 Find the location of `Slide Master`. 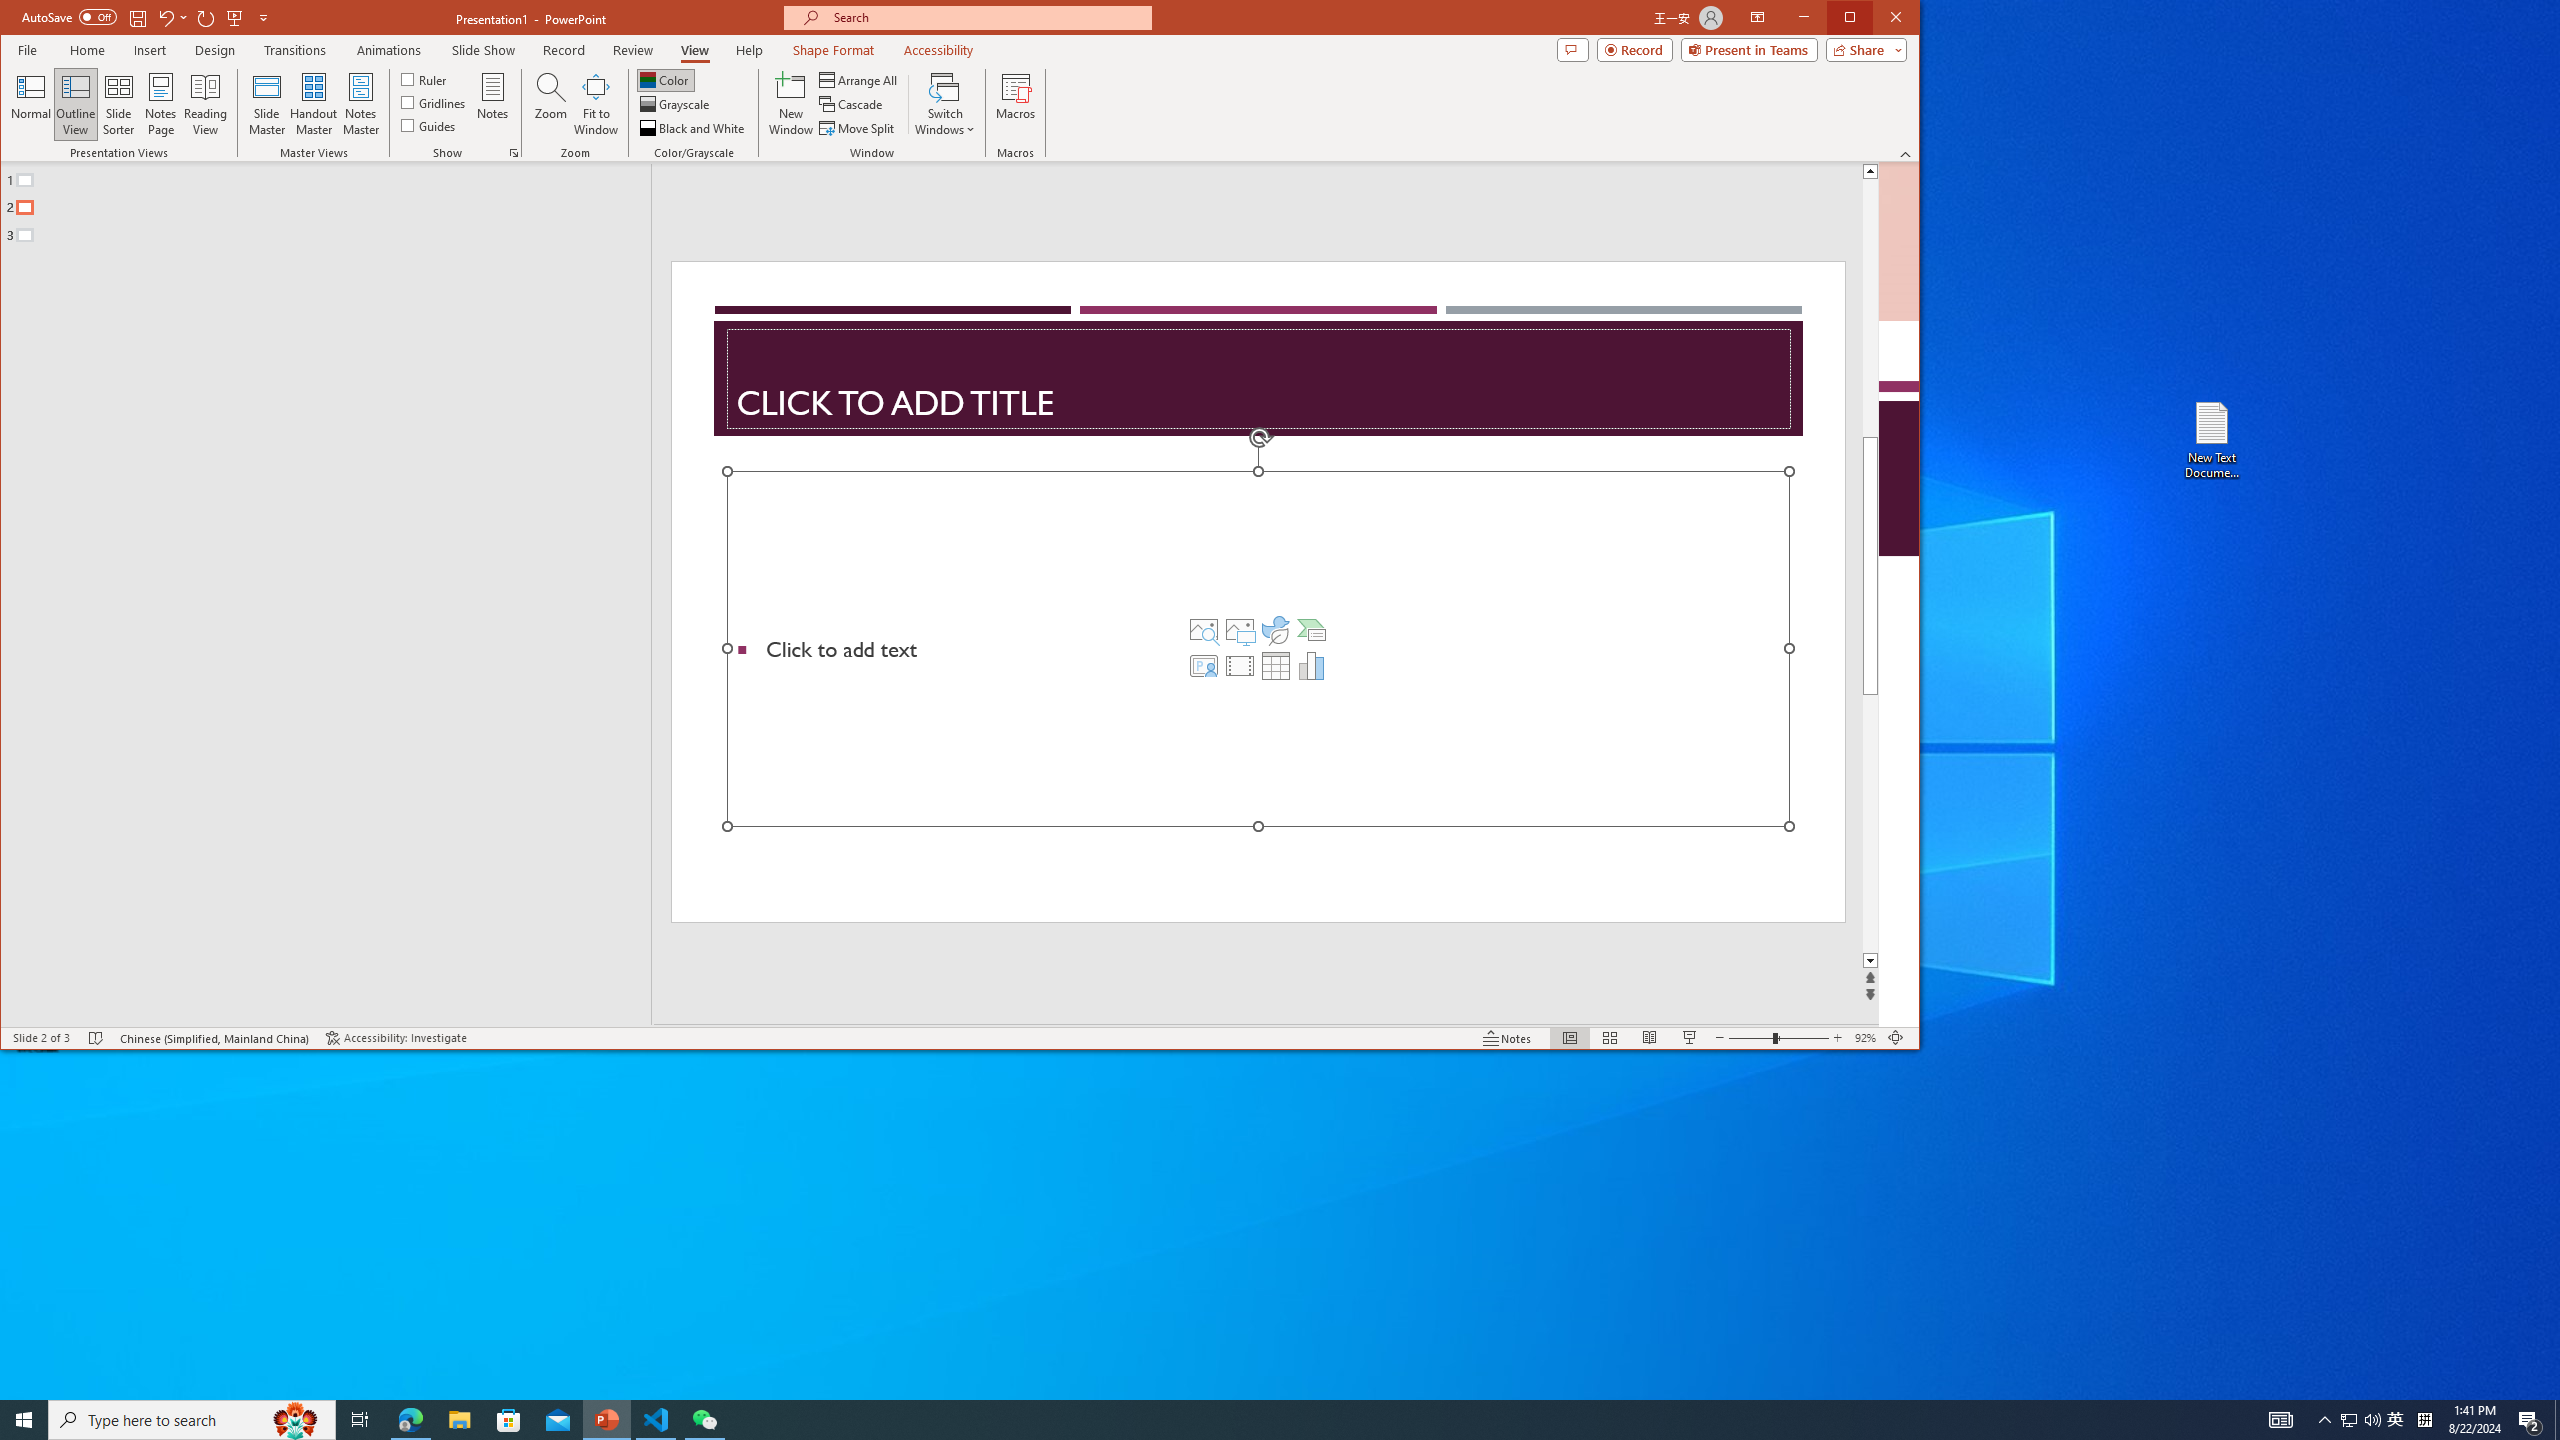

Slide Master is located at coordinates (266, 104).